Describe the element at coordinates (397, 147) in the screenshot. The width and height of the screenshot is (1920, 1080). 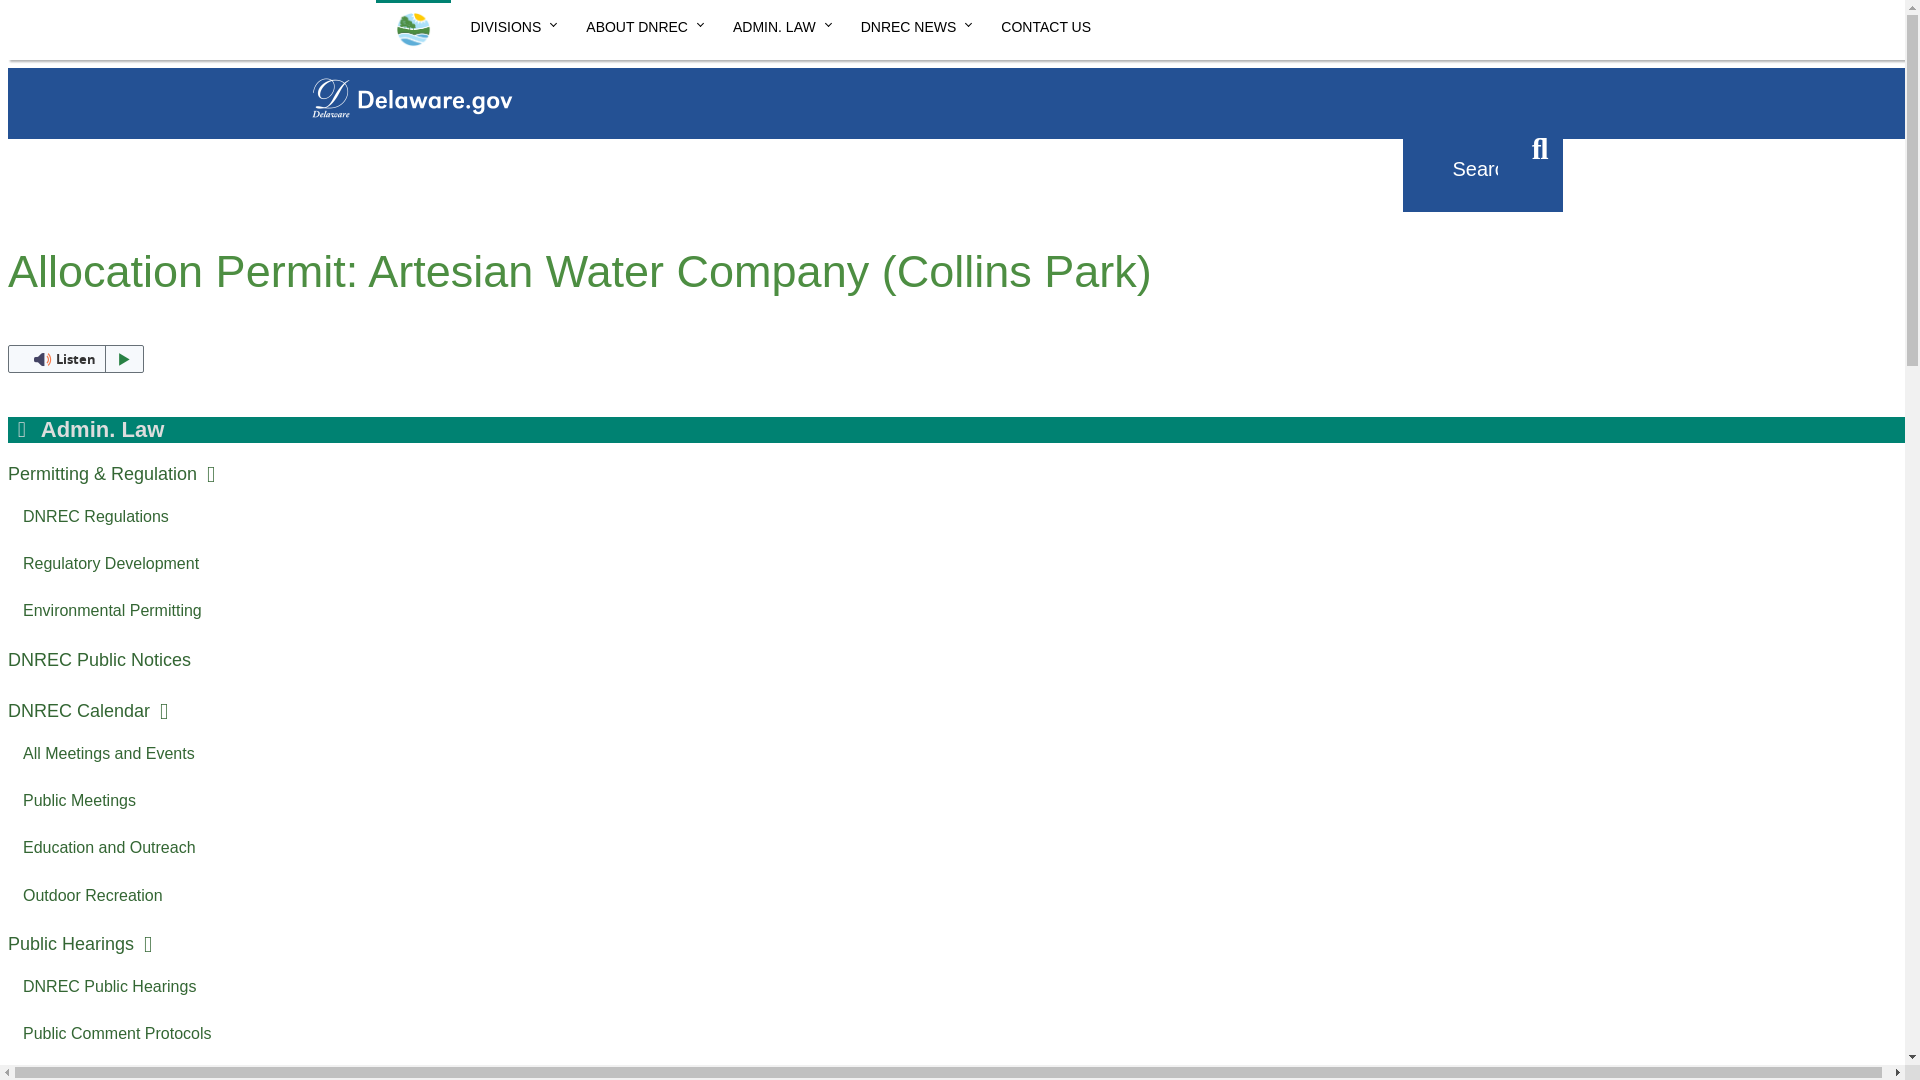
I see `Agencies` at that location.